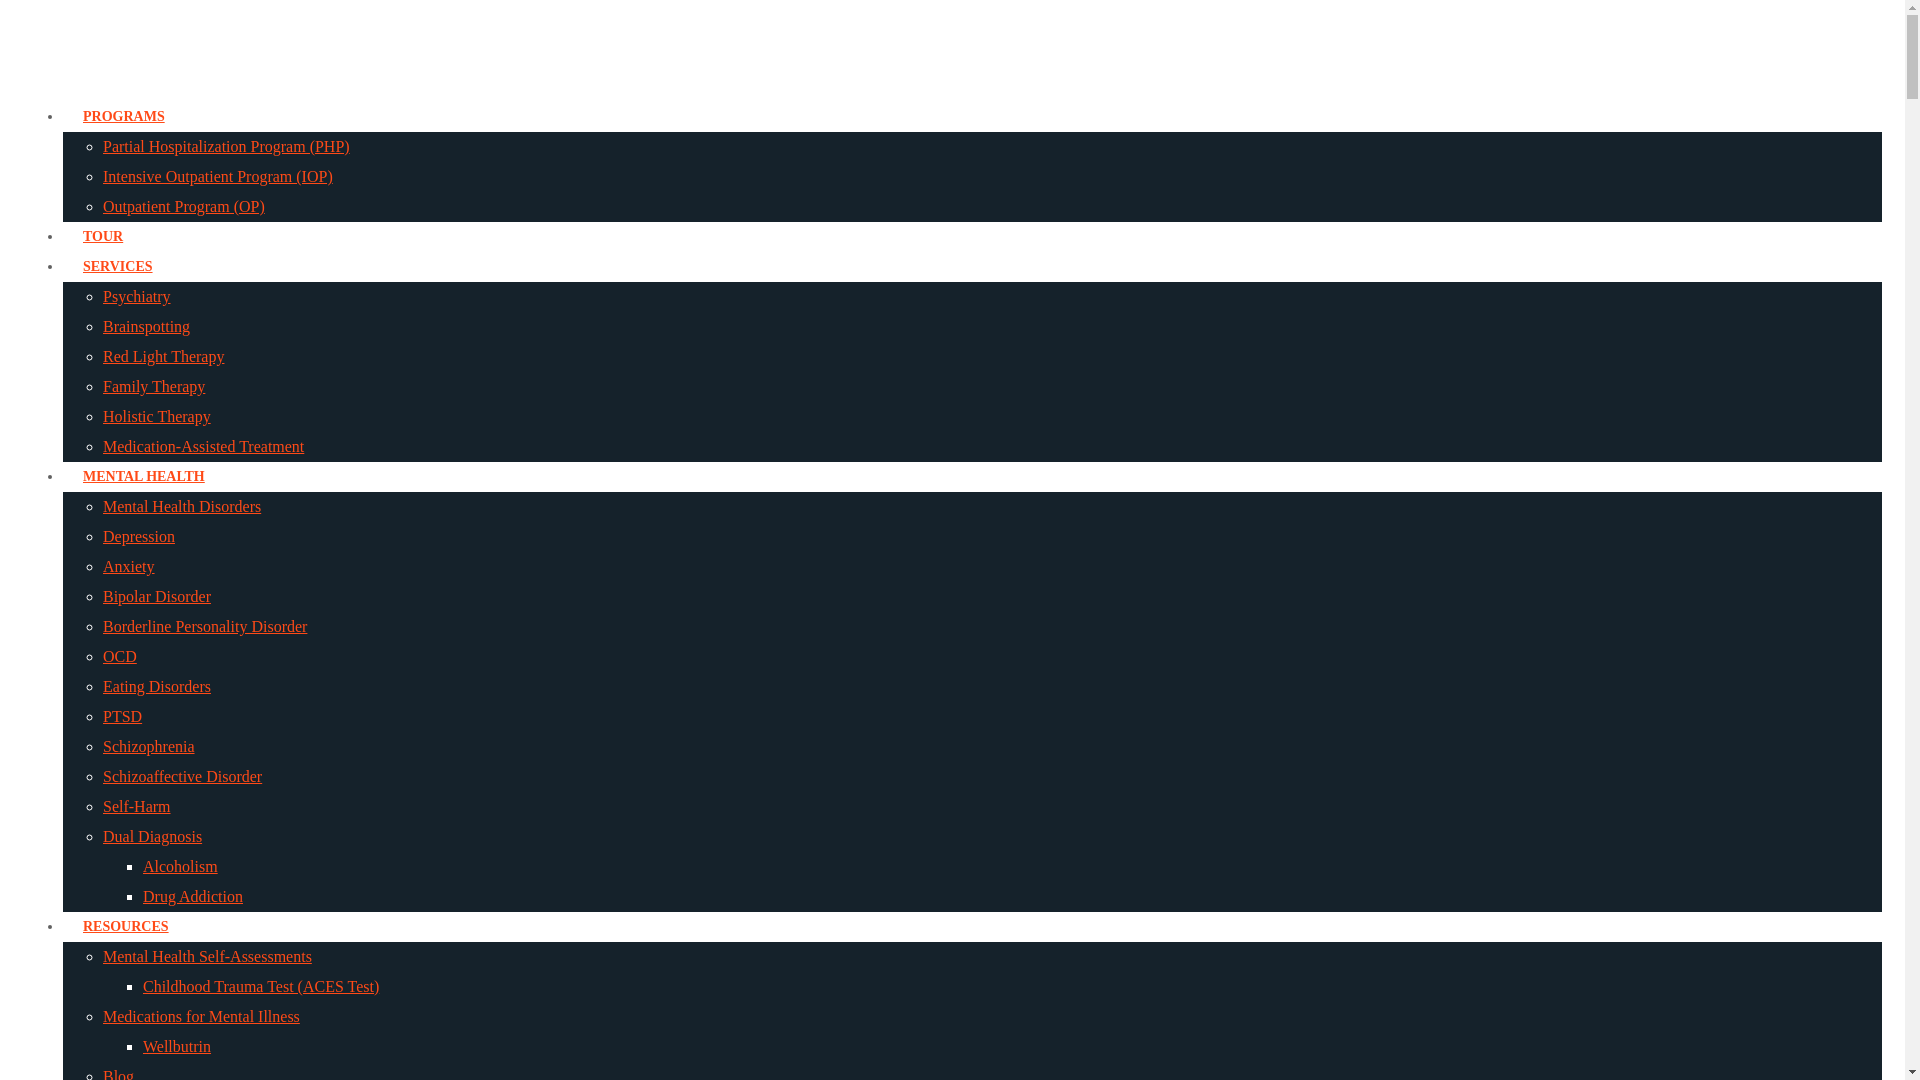 This screenshot has width=1920, height=1080. I want to click on TOUR, so click(102, 236).